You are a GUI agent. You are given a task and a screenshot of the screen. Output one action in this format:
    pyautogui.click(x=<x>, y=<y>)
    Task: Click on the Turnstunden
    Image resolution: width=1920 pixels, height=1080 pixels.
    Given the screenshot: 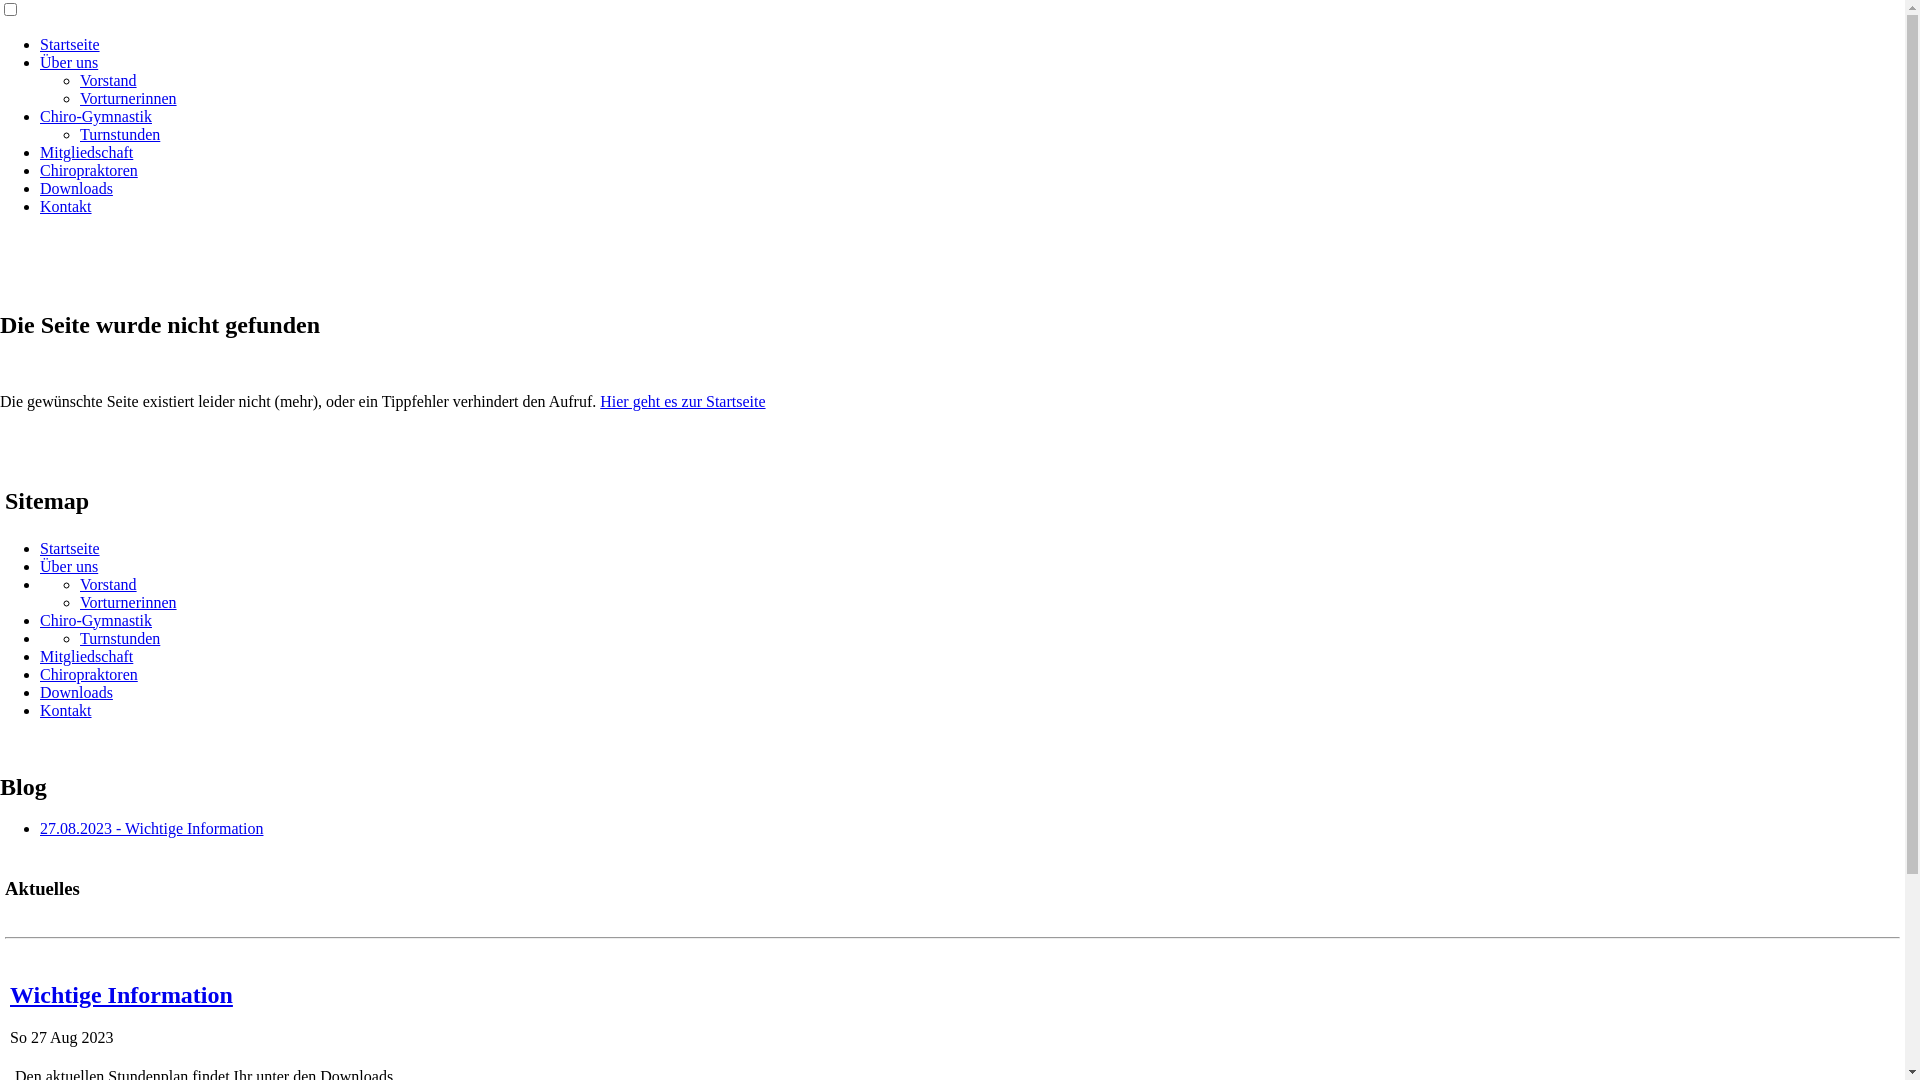 What is the action you would take?
    pyautogui.click(x=120, y=638)
    